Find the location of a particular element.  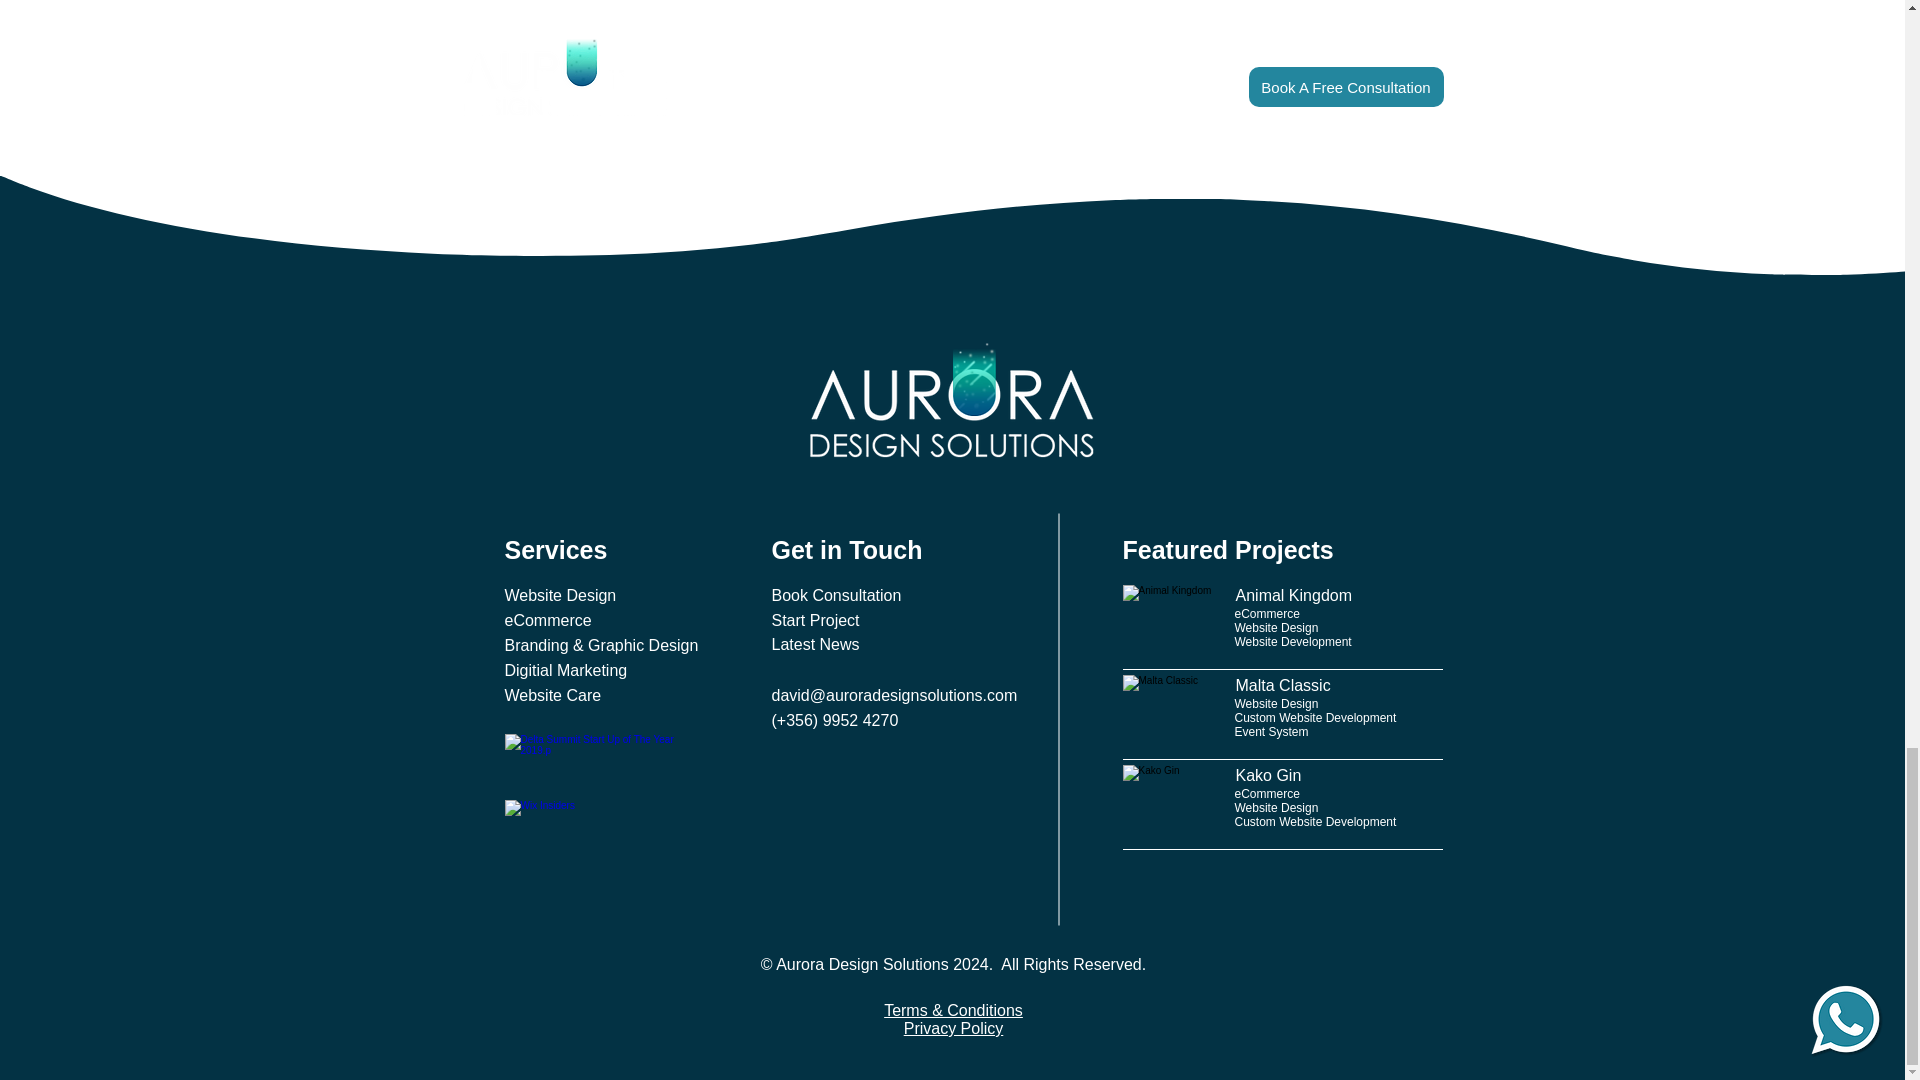

Digitial Marketing is located at coordinates (565, 670).